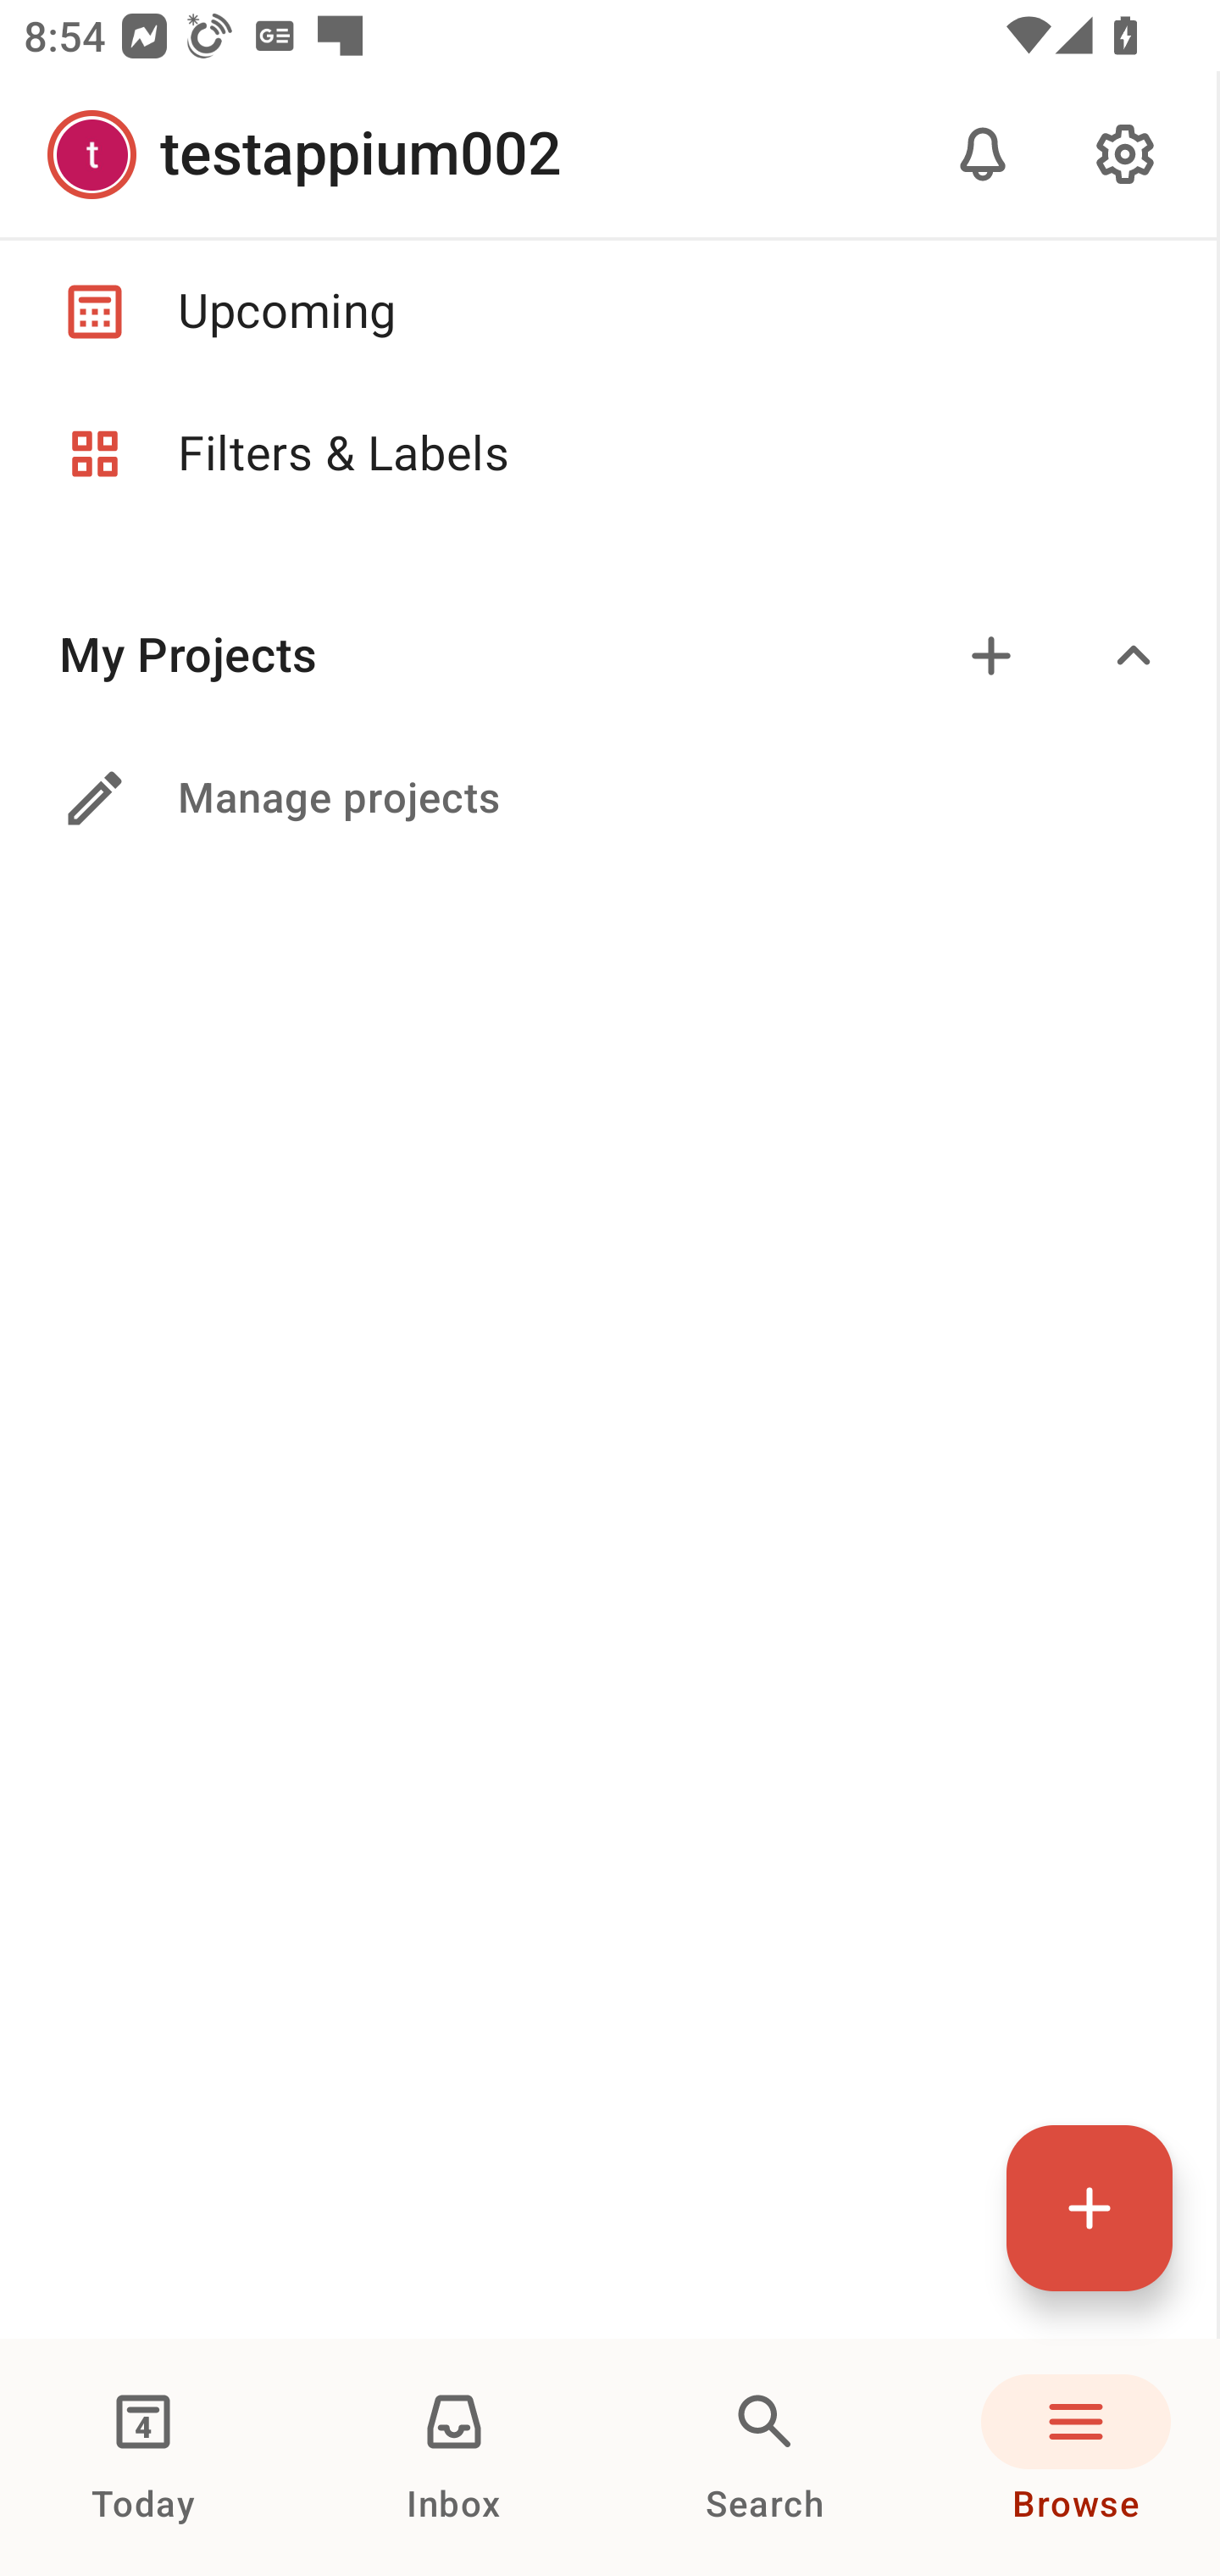  Describe the element at coordinates (1134, 656) in the screenshot. I see `Expand/collapse` at that location.